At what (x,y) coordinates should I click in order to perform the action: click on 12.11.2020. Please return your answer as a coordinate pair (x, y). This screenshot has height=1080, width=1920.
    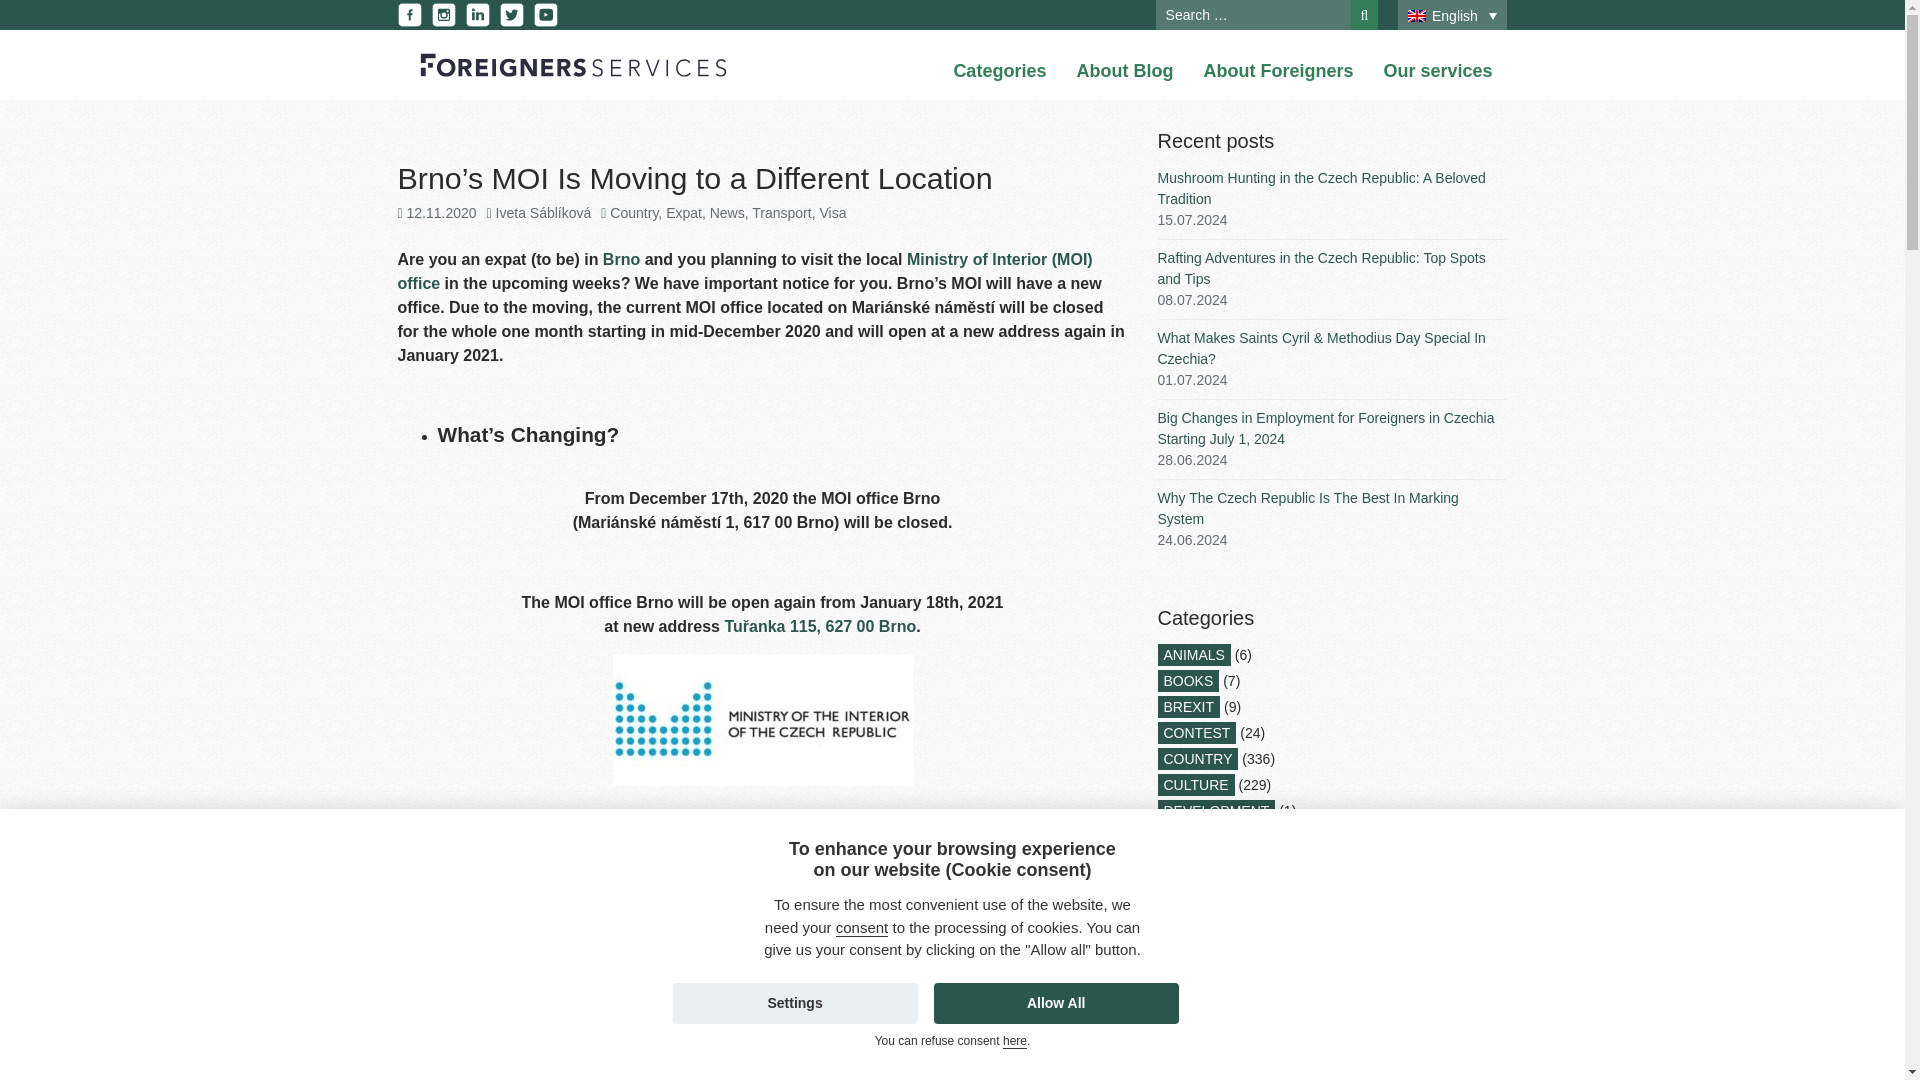
    Looking at the image, I should click on (442, 213).